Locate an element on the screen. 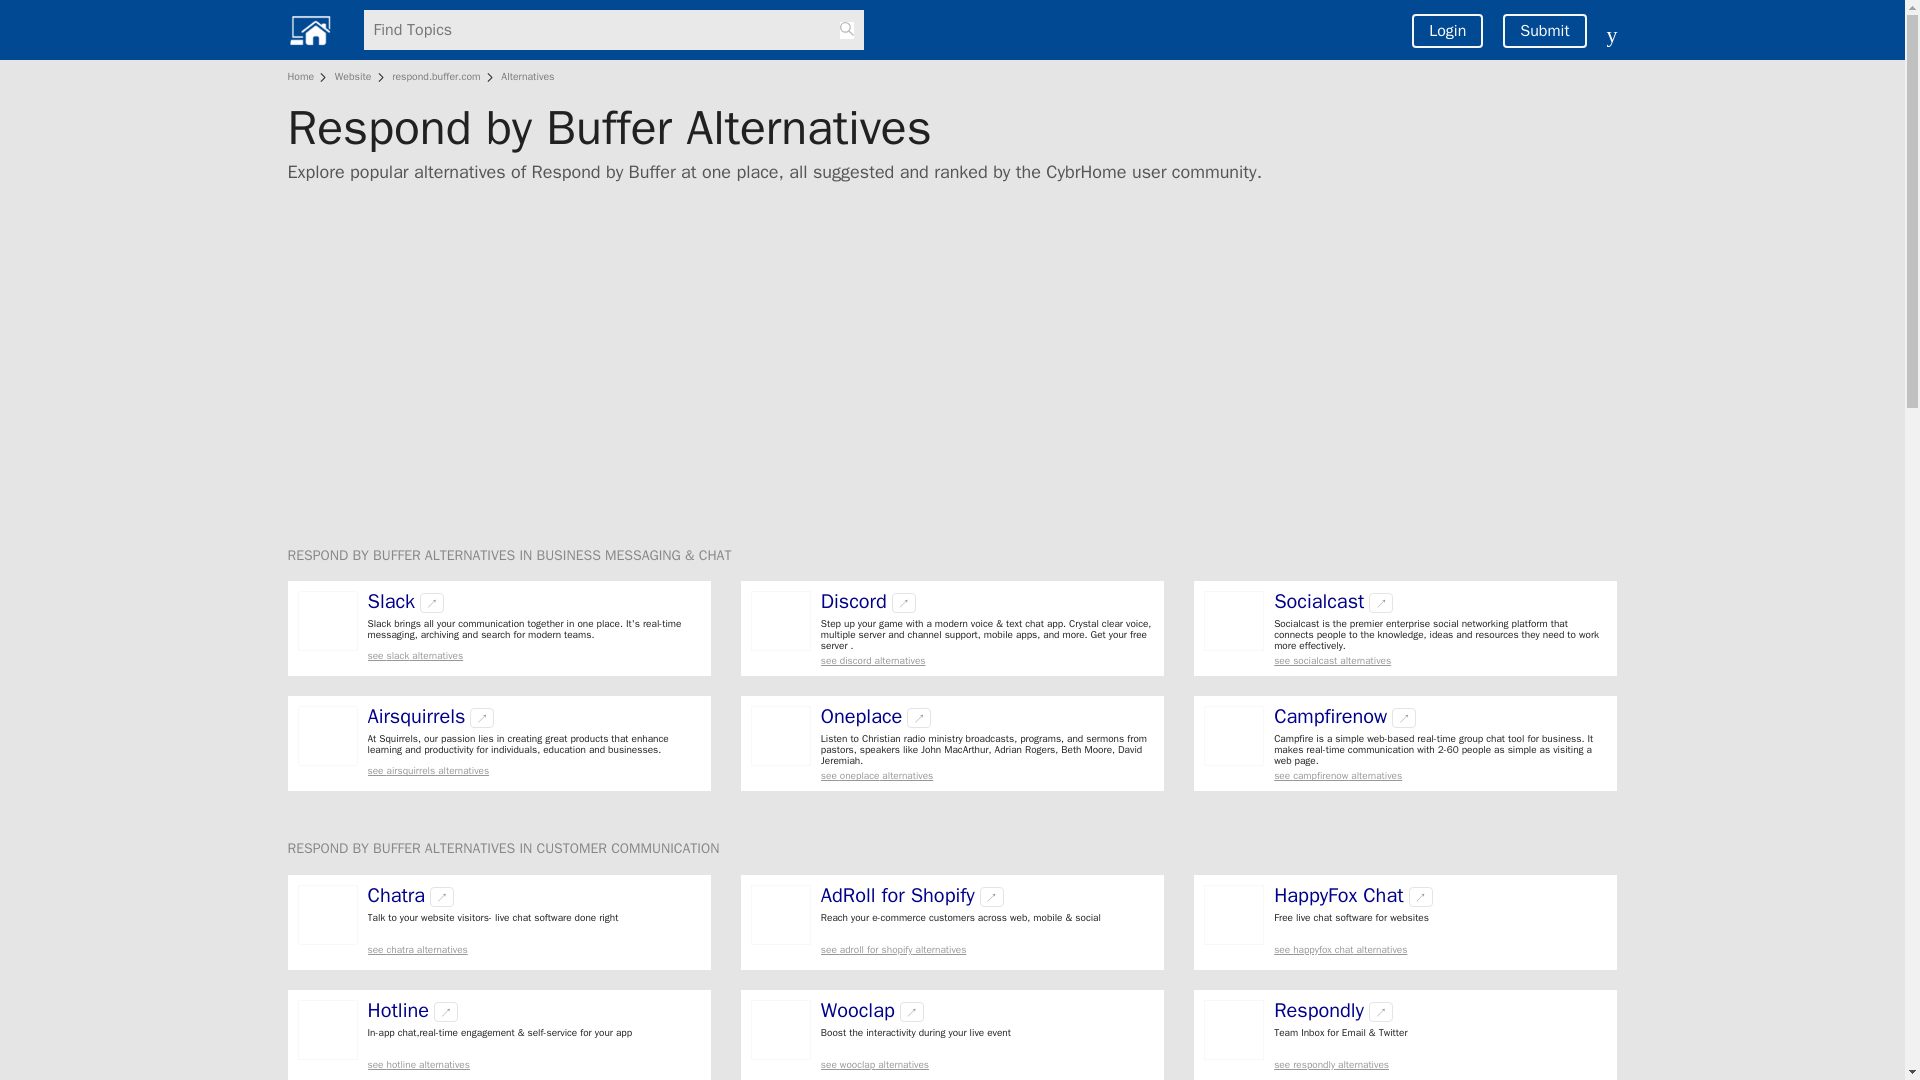 This screenshot has width=1920, height=1080. Home is located at coordinates (304, 76).